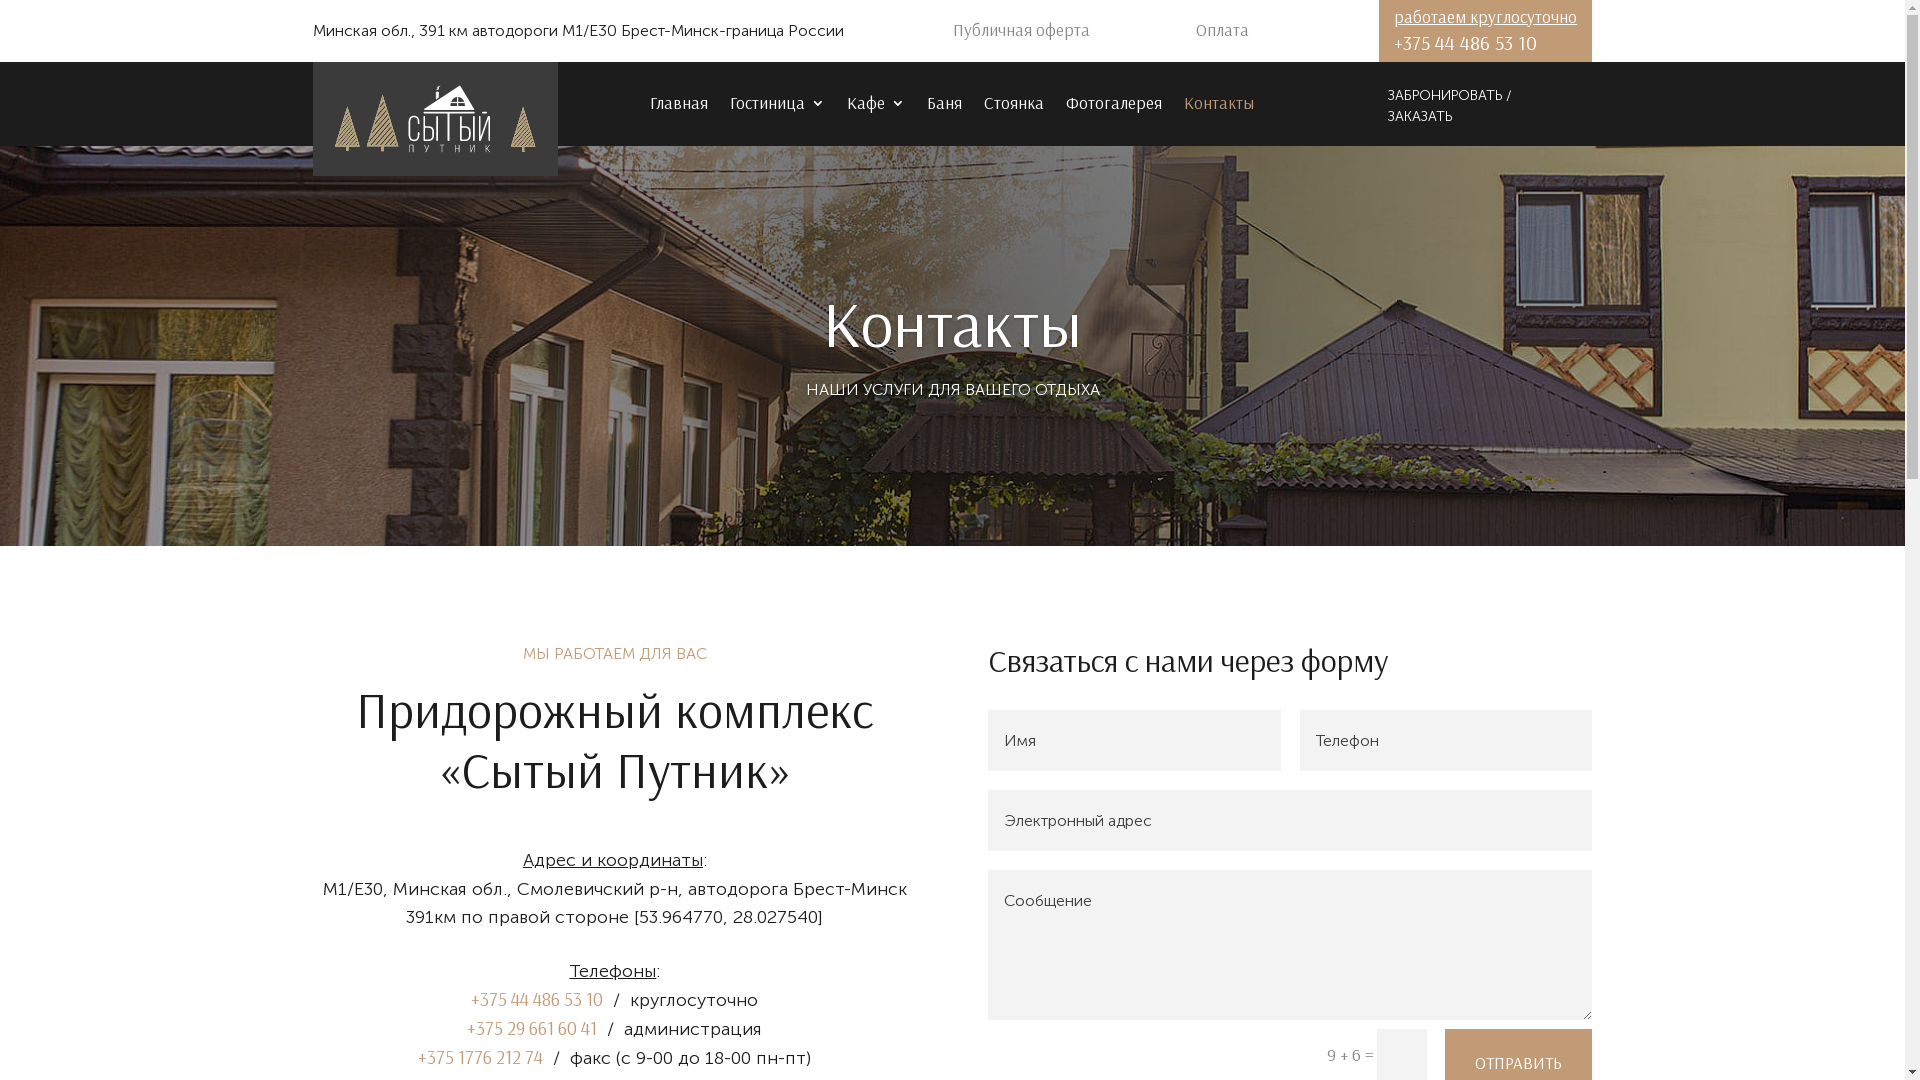  I want to click on +375 44 486 53 10, so click(1466, 42).